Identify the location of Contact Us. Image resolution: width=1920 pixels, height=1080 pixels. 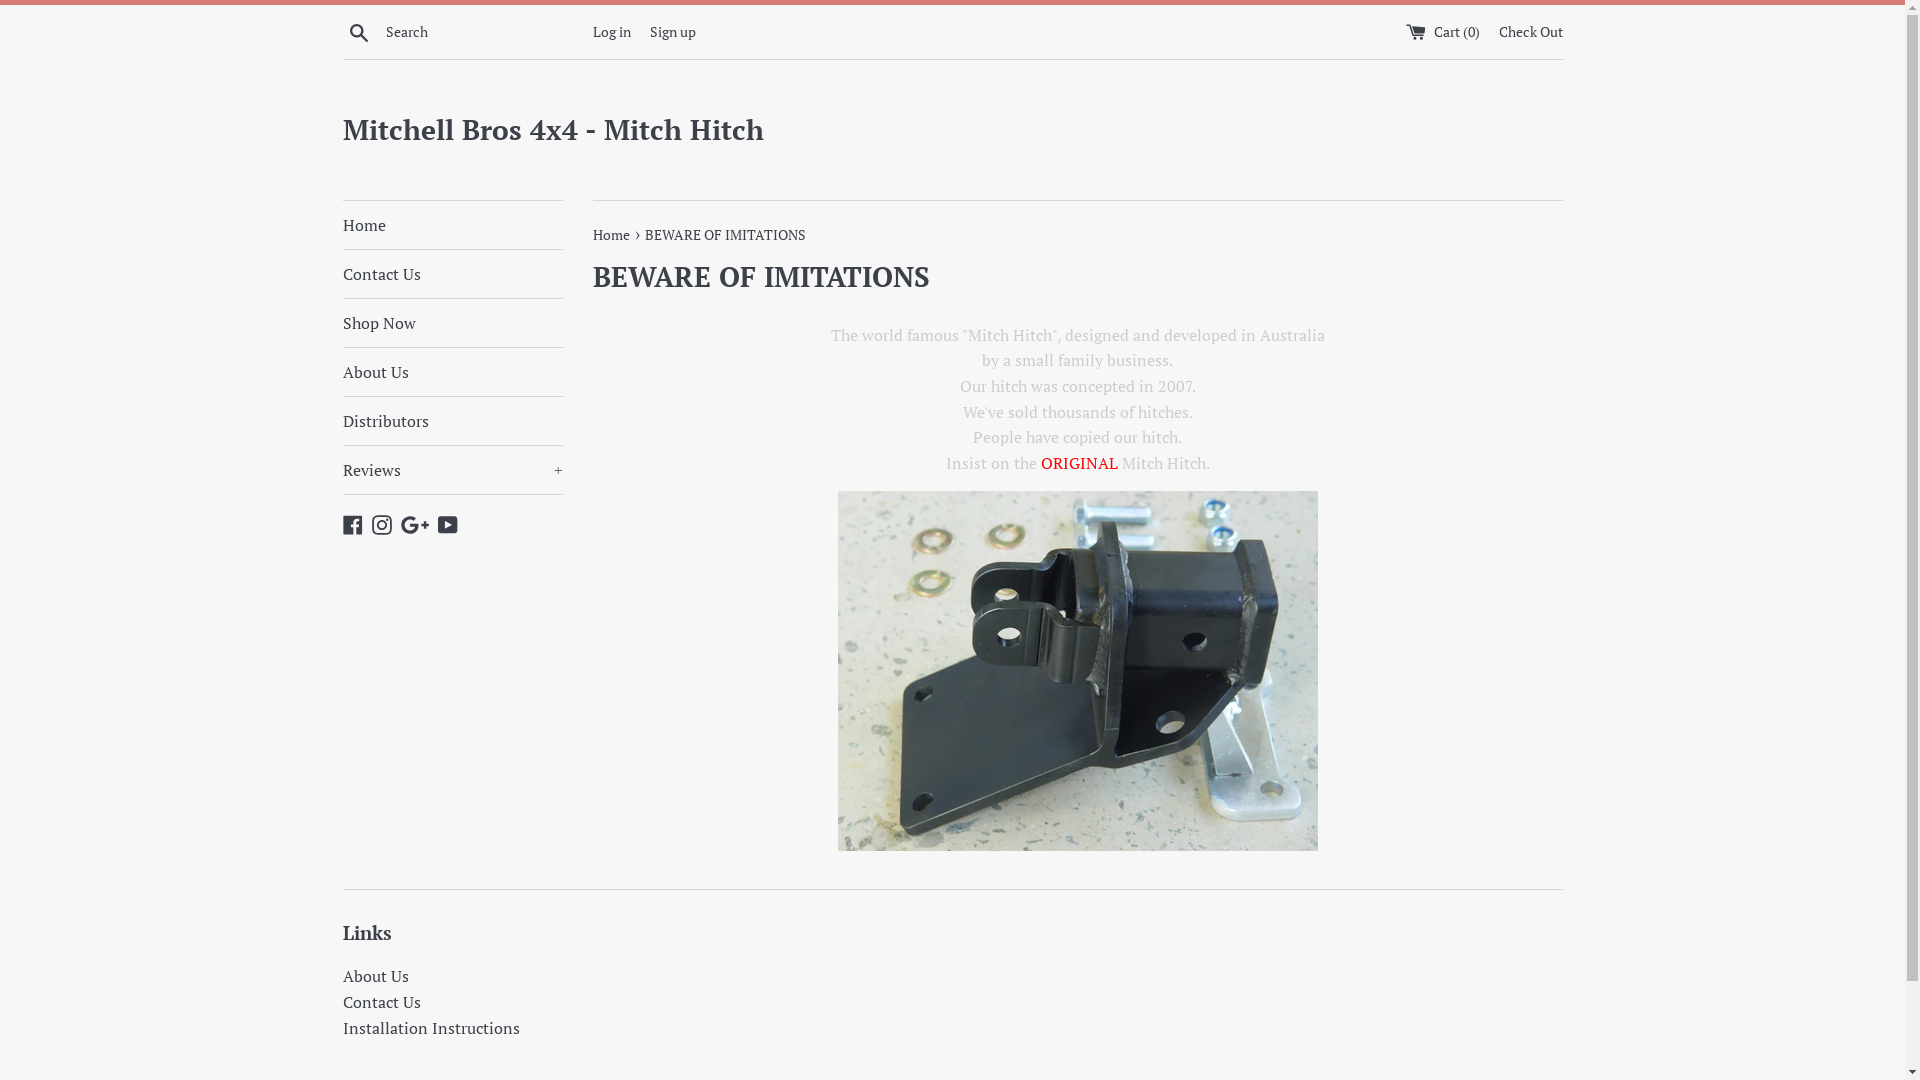
(381, 1002).